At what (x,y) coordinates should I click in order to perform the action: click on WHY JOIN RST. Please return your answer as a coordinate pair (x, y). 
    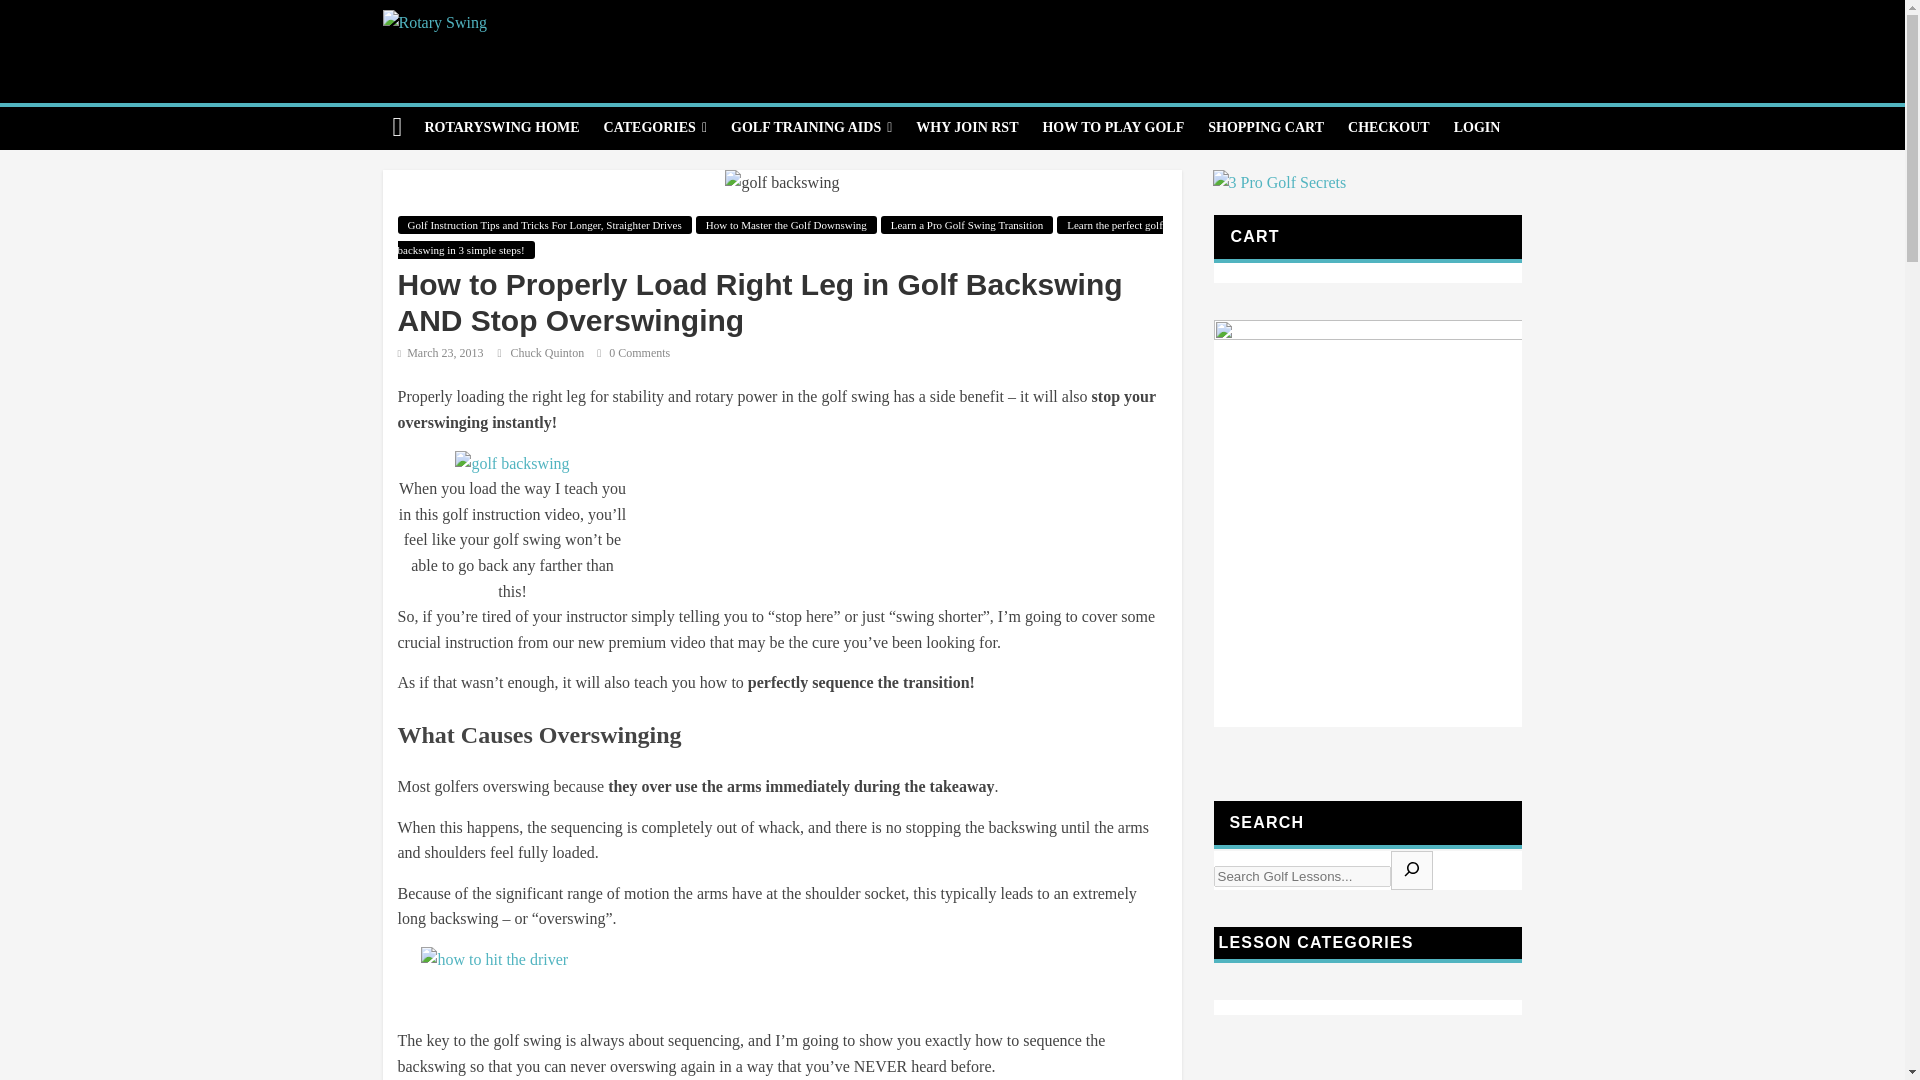
    Looking at the image, I should click on (966, 128).